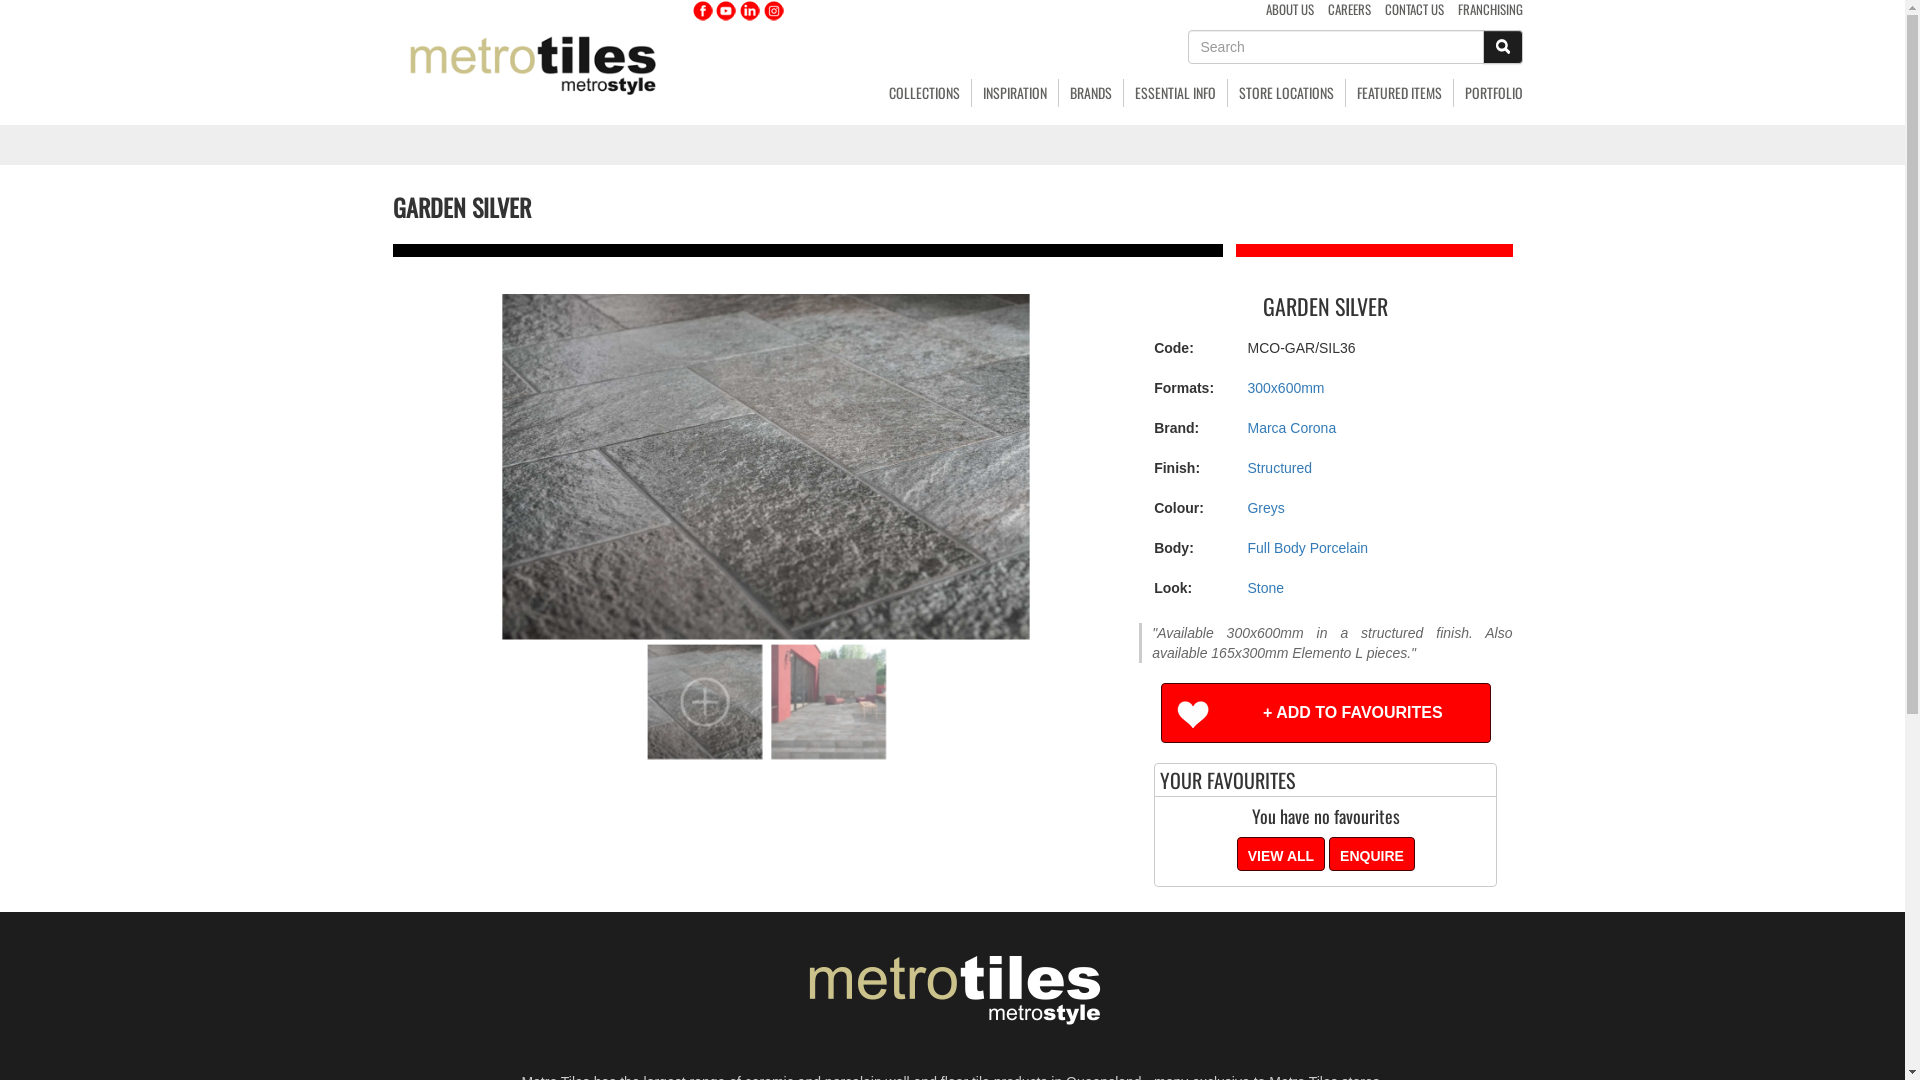  I want to click on 300x600mm, so click(1286, 388).